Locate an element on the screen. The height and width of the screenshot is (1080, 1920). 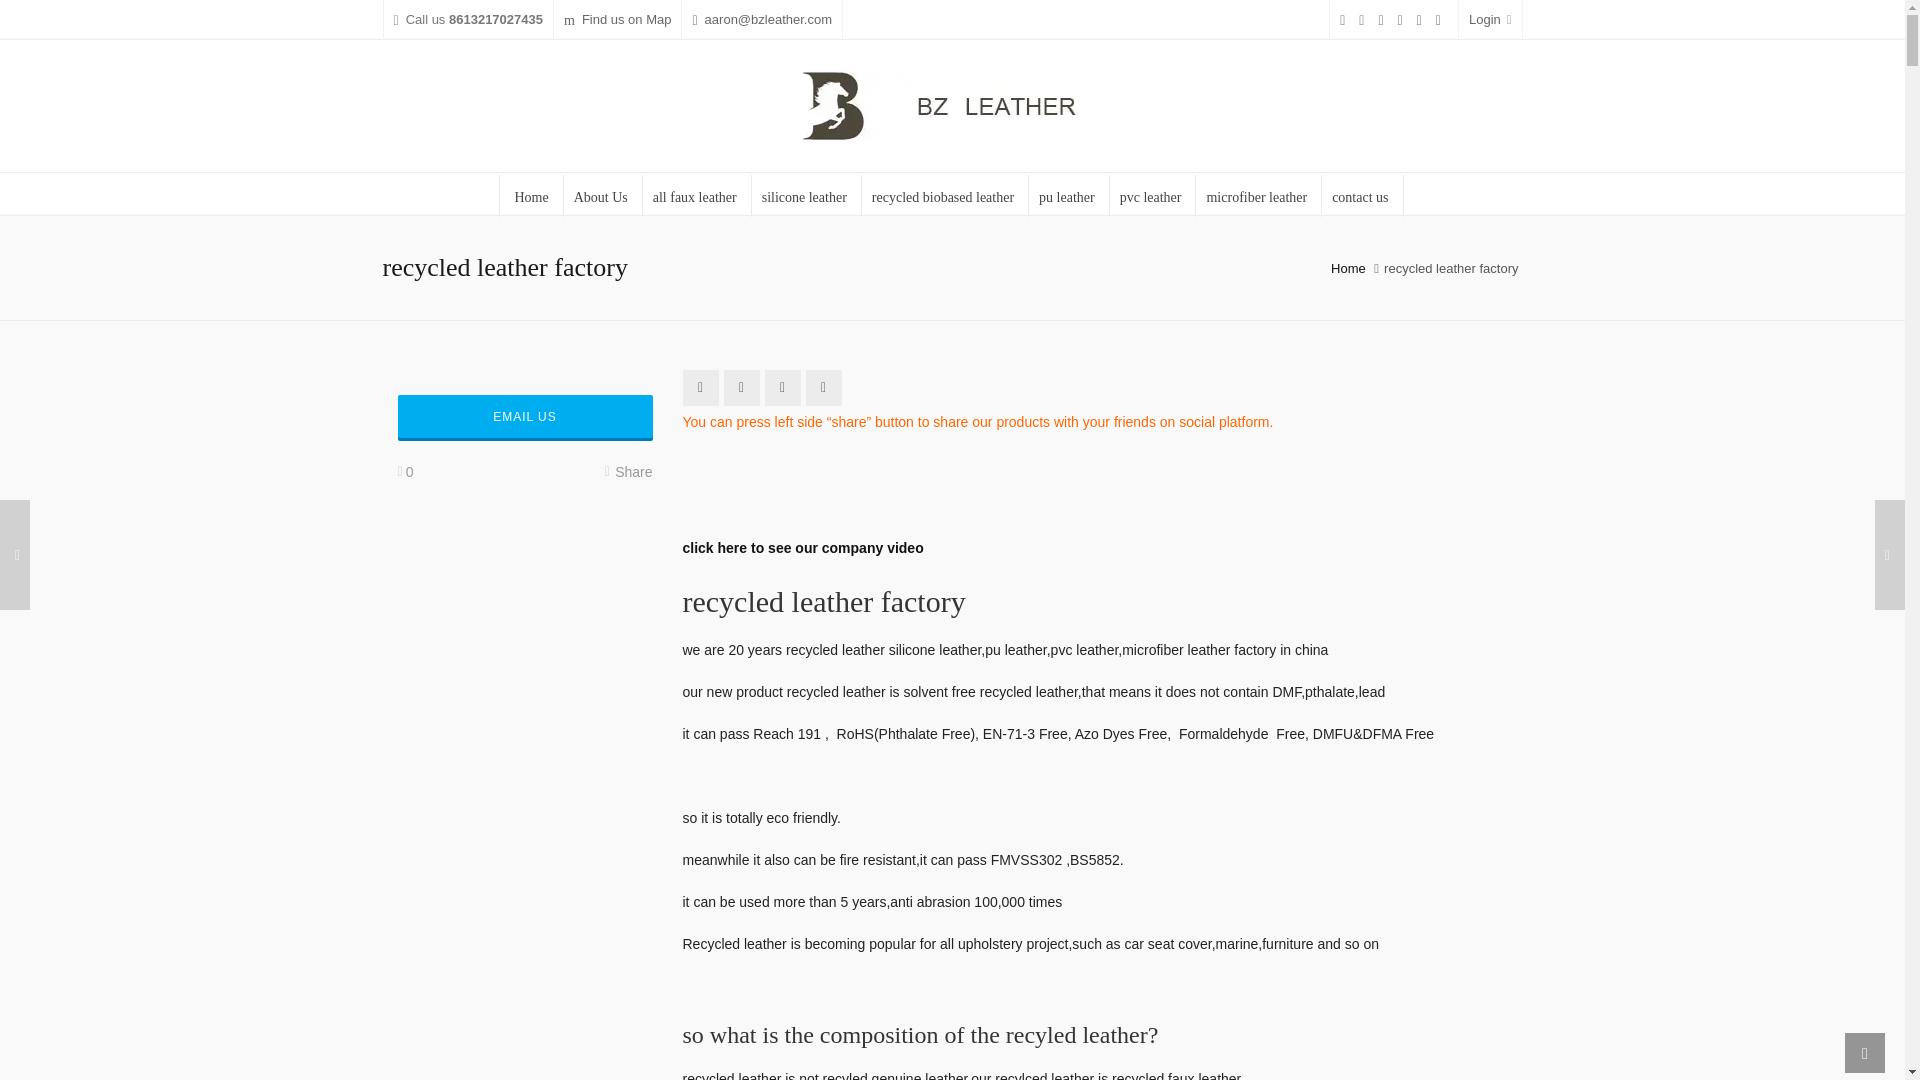
Login is located at coordinates (1490, 20).